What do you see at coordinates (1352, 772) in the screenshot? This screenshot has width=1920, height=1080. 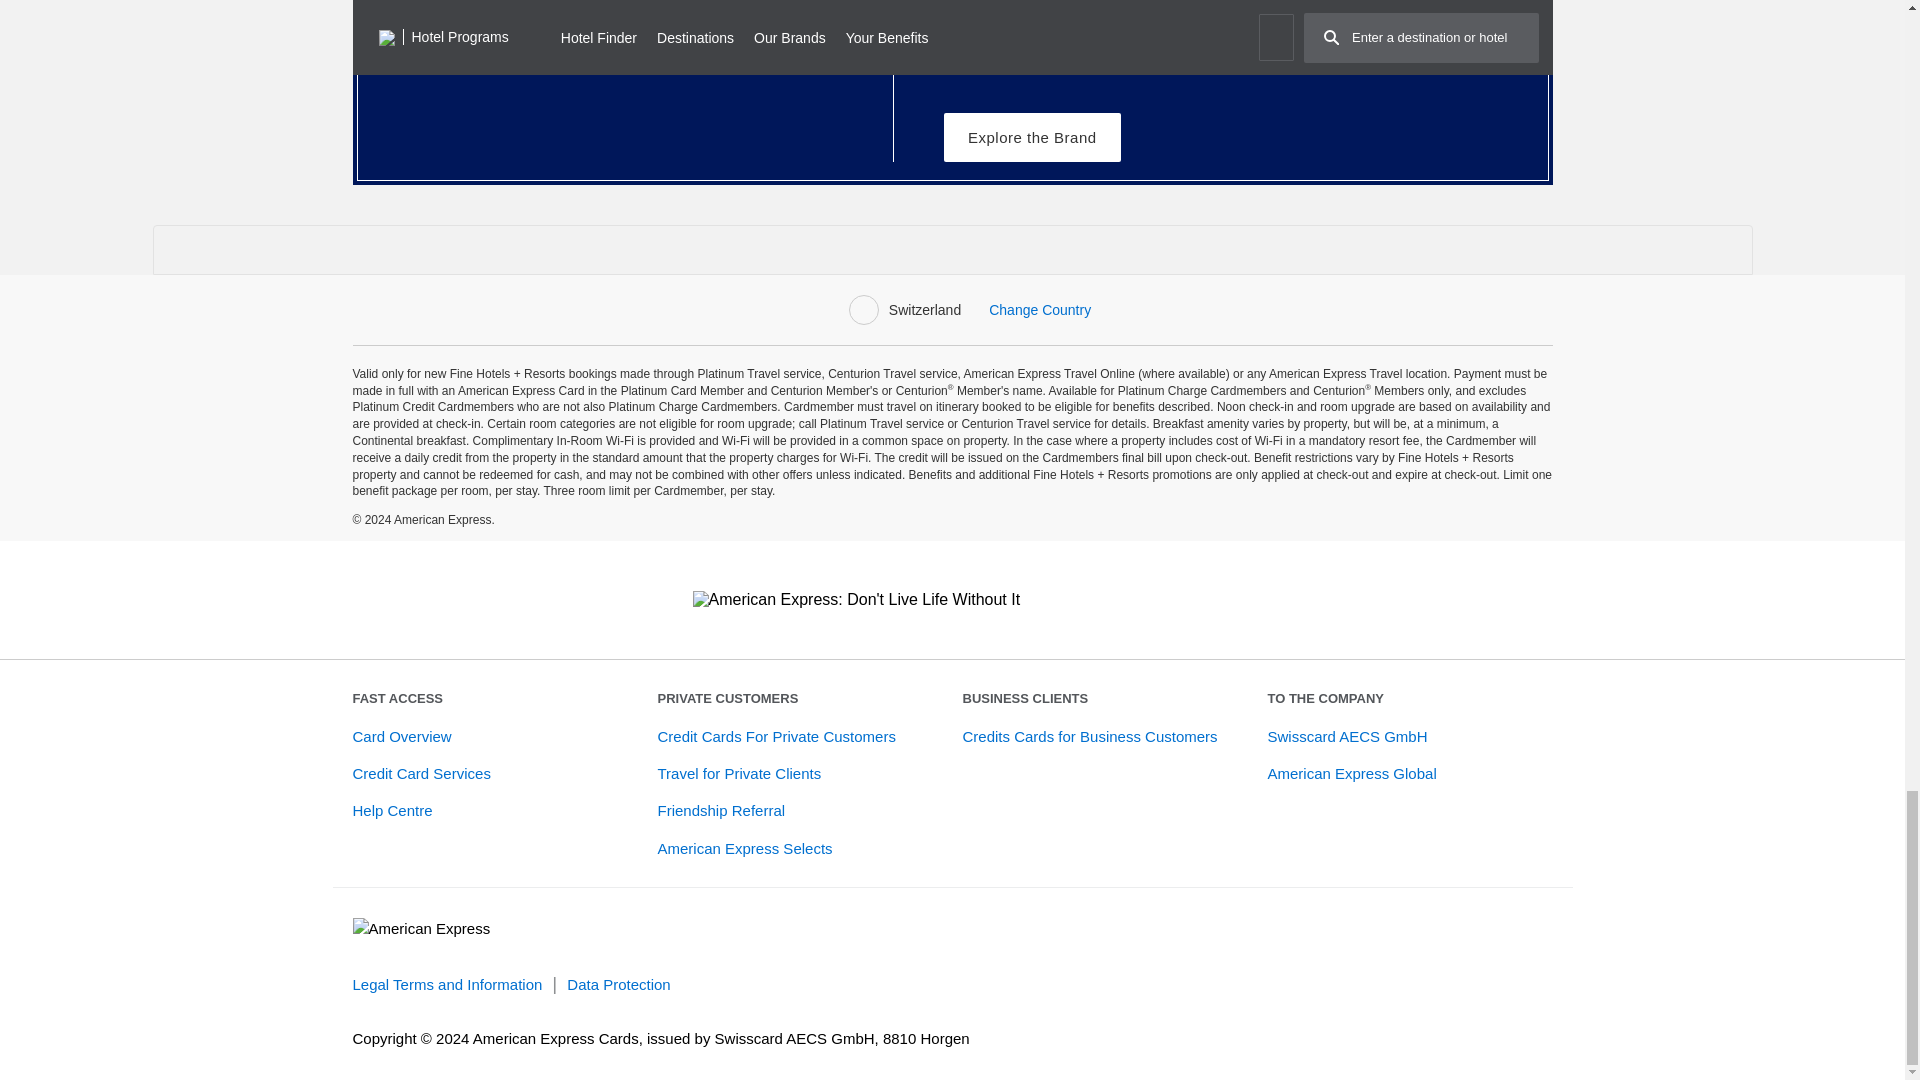 I see `American Express Global` at bounding box center [1352, 772].